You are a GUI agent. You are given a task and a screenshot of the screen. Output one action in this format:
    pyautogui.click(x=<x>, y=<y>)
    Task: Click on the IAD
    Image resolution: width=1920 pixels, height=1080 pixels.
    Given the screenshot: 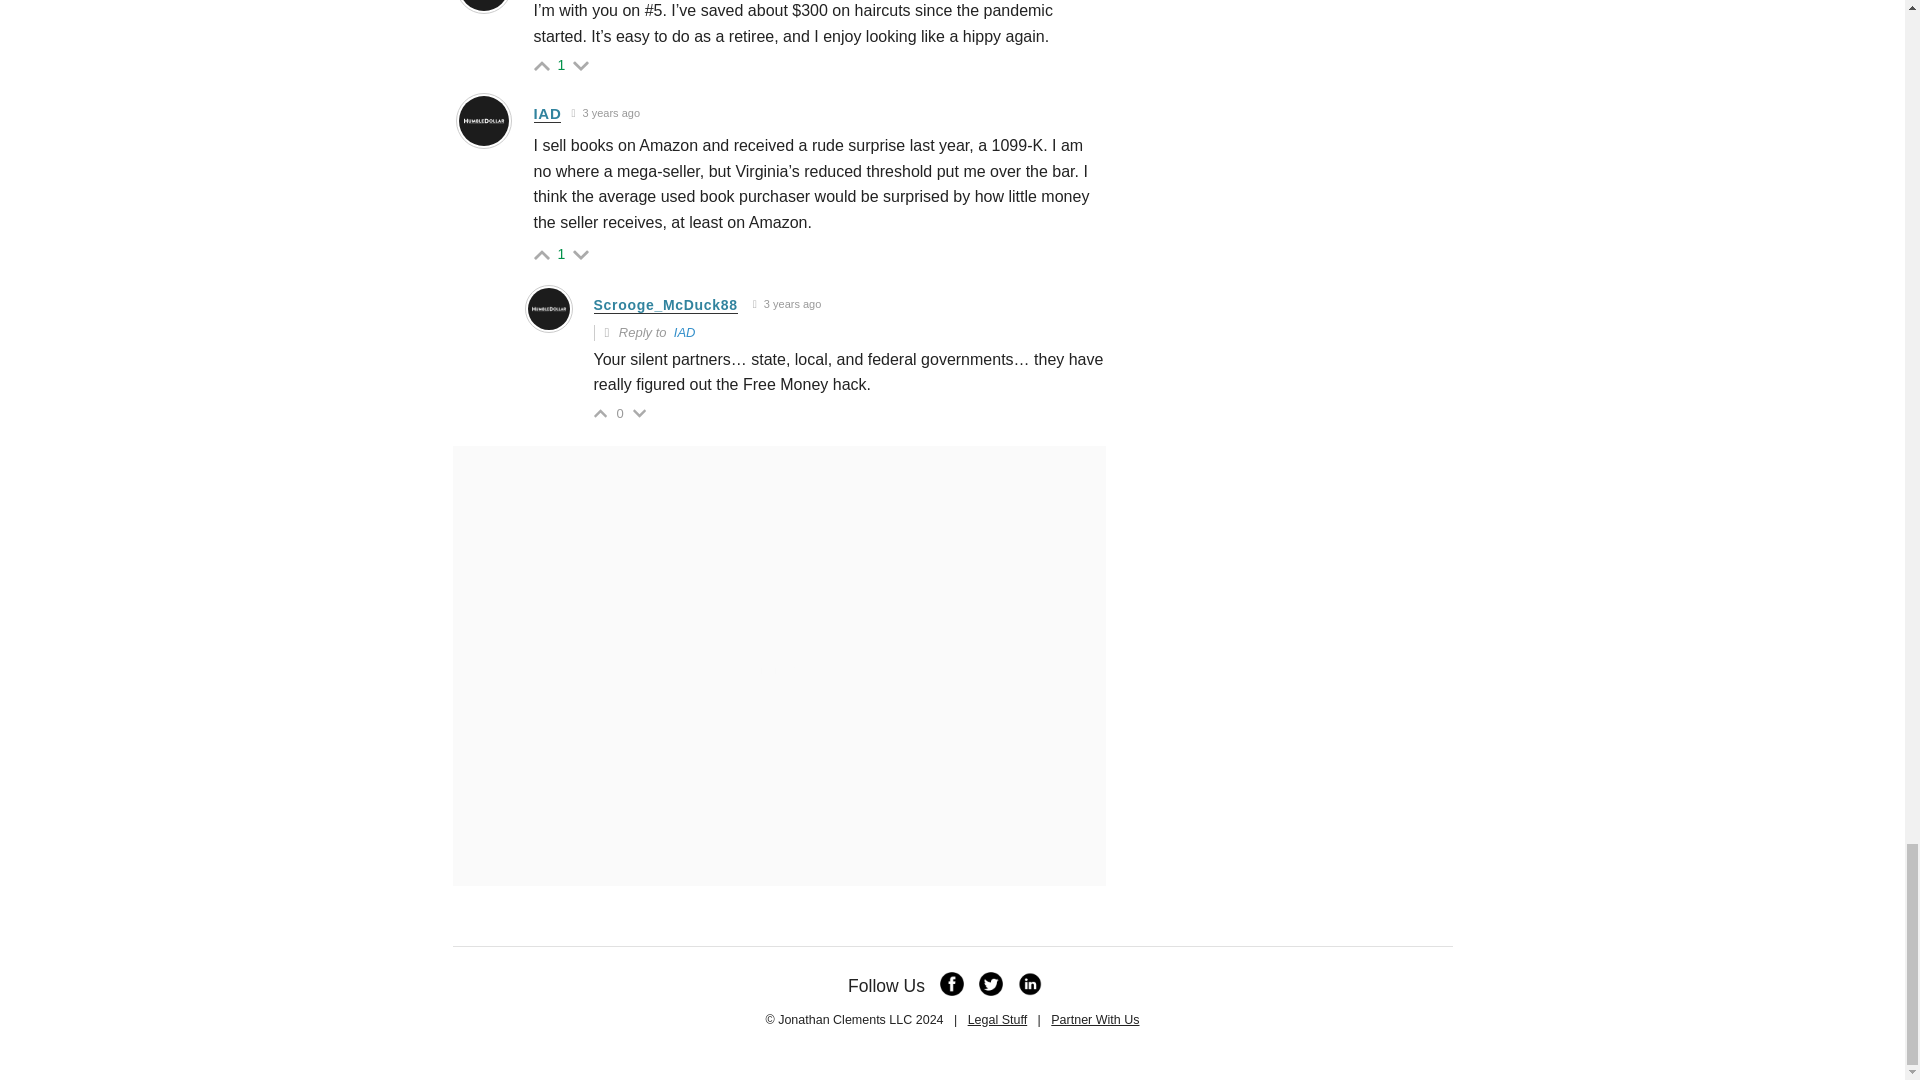 What is the action you would take?
    pyautogui.click(x=684, y=332)
    